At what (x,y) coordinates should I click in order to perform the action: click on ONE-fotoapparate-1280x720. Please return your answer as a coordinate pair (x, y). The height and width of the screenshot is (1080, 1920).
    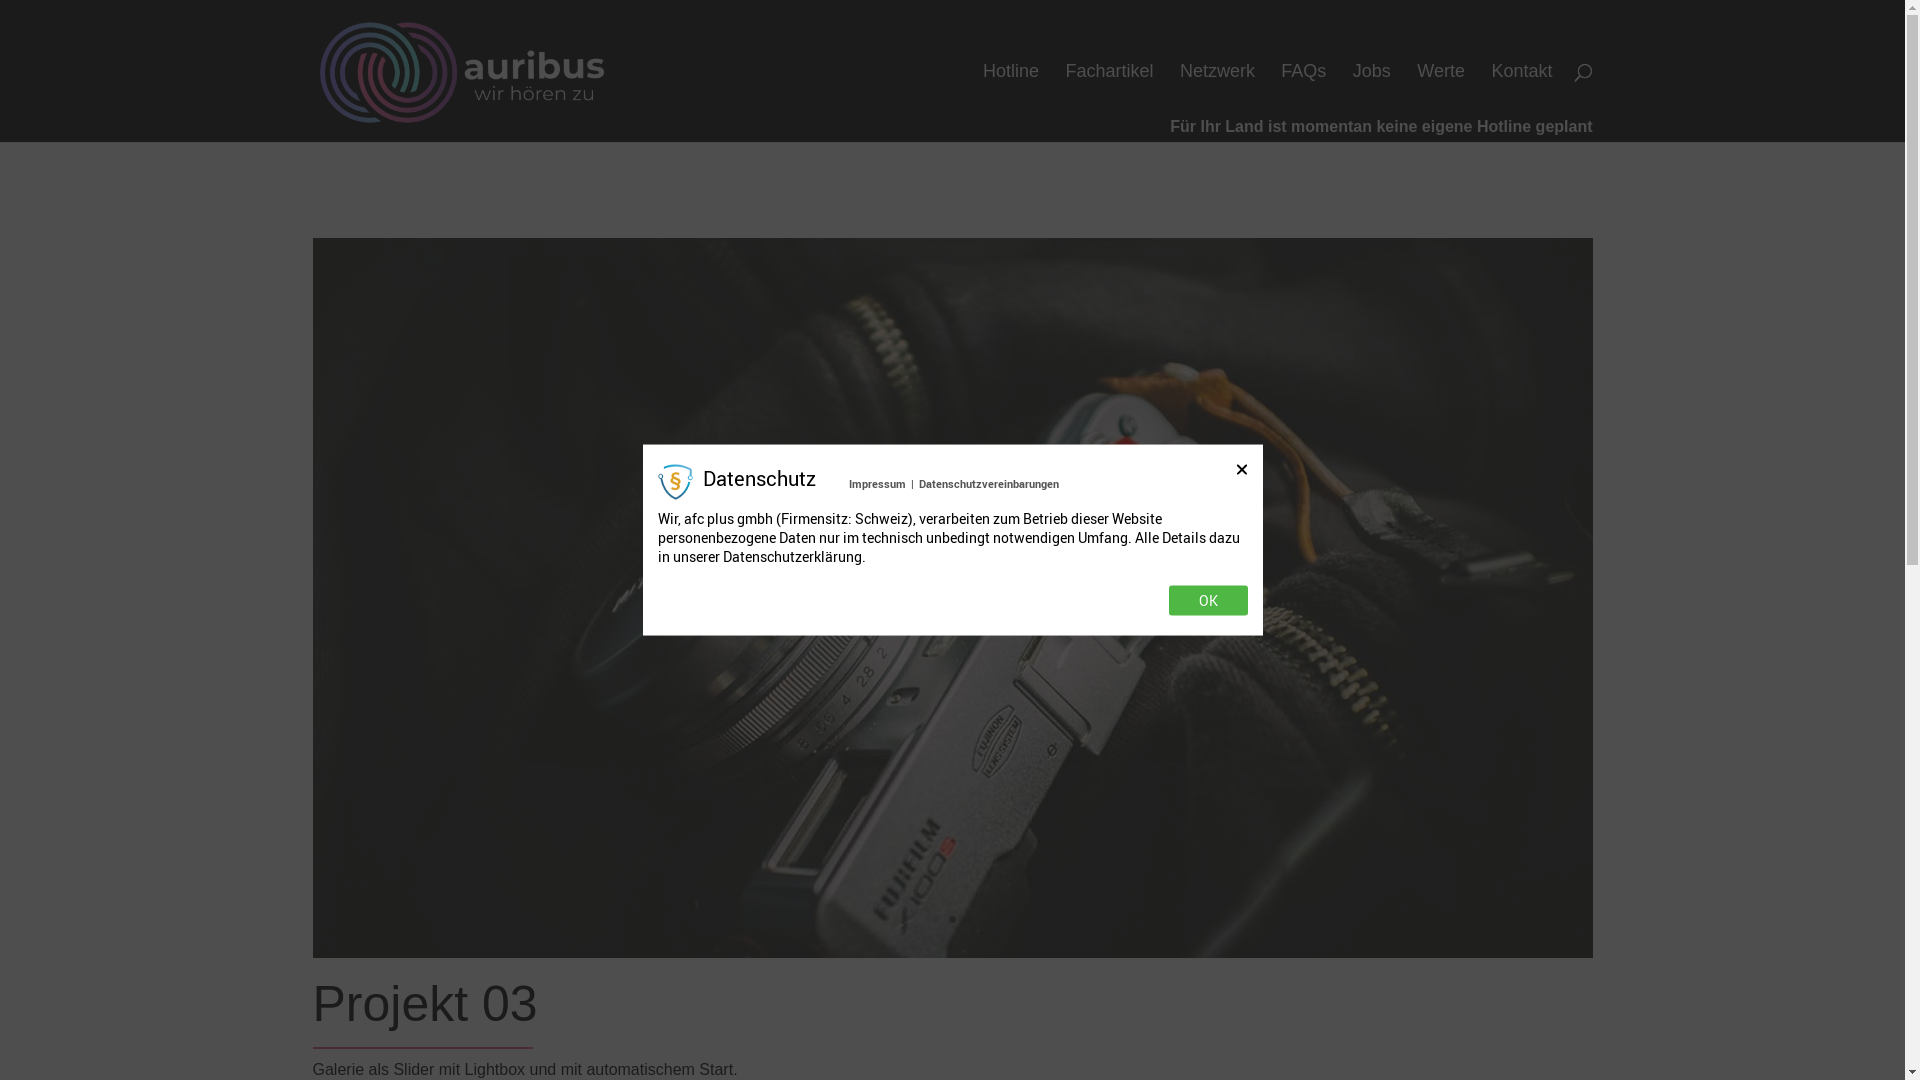
    Looking at the image, I should click on (952, 958).